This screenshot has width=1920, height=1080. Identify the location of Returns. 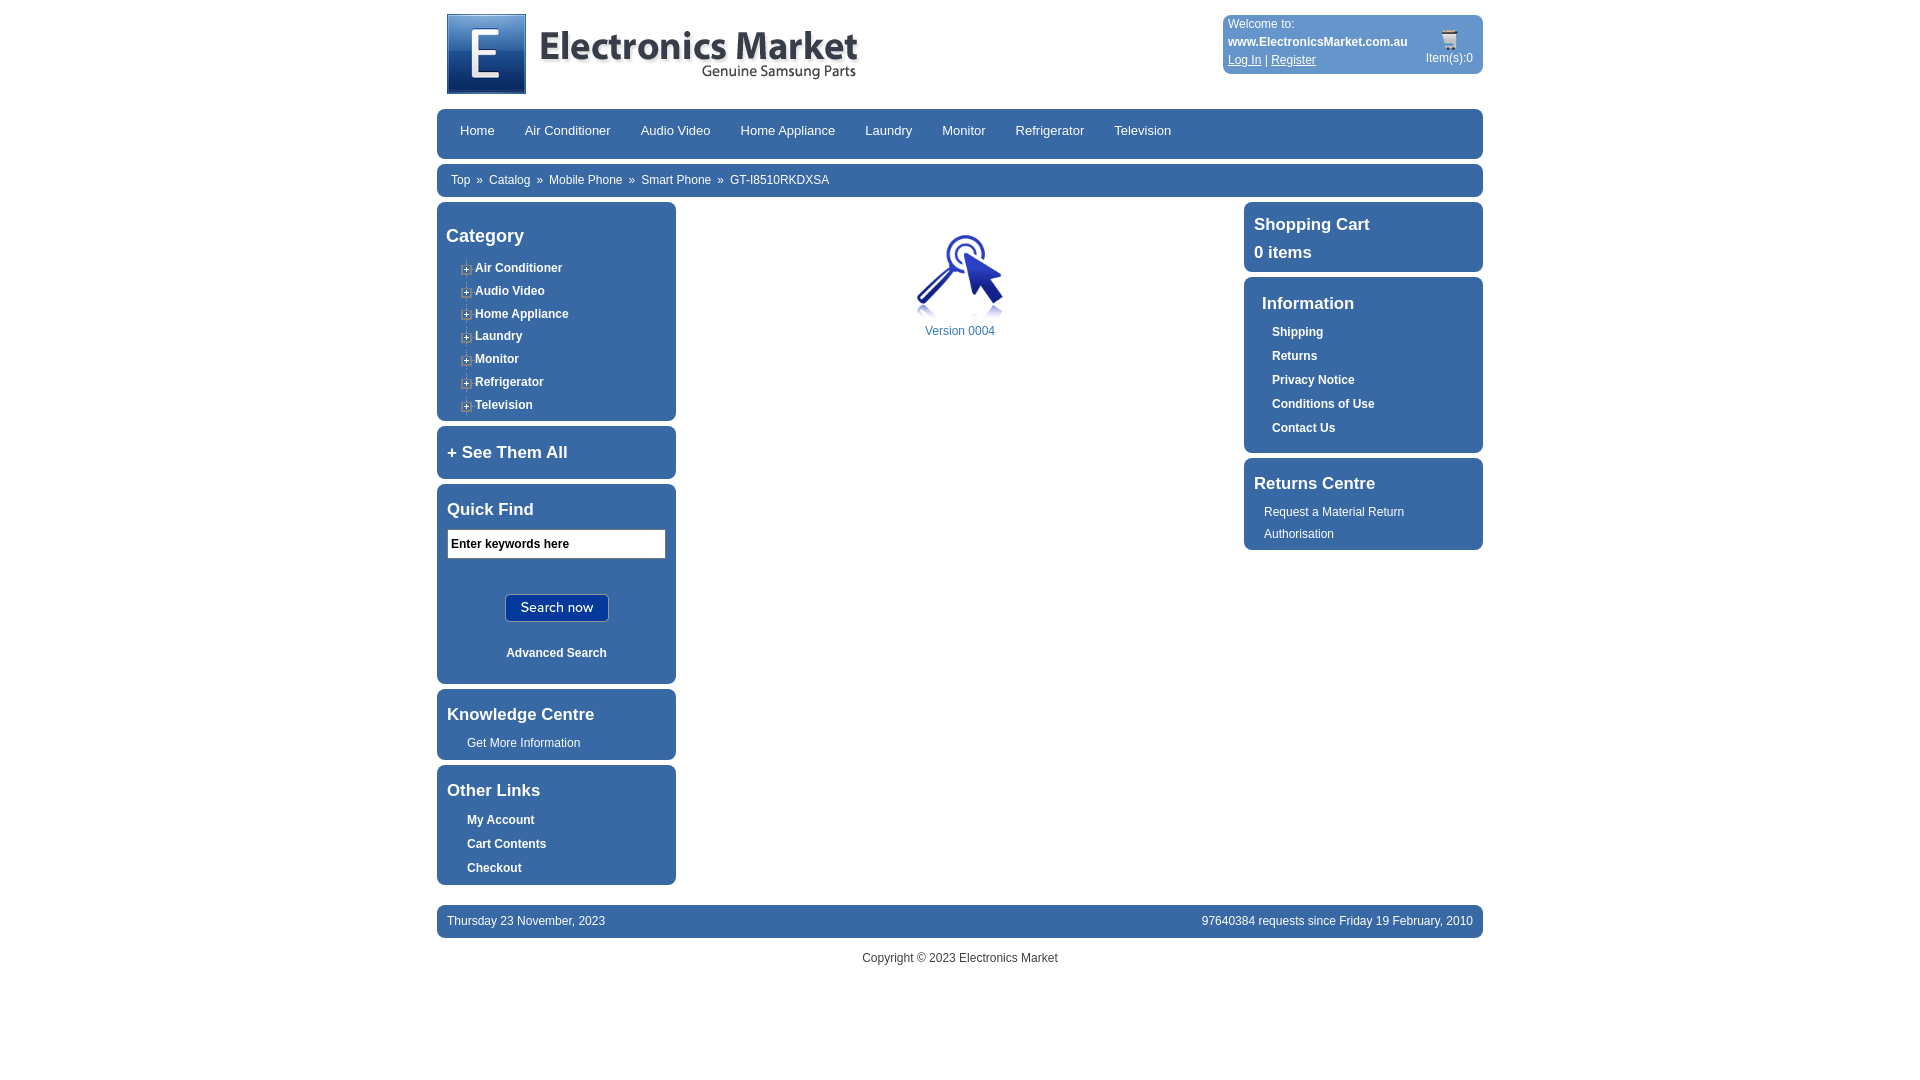
(1294, 356).